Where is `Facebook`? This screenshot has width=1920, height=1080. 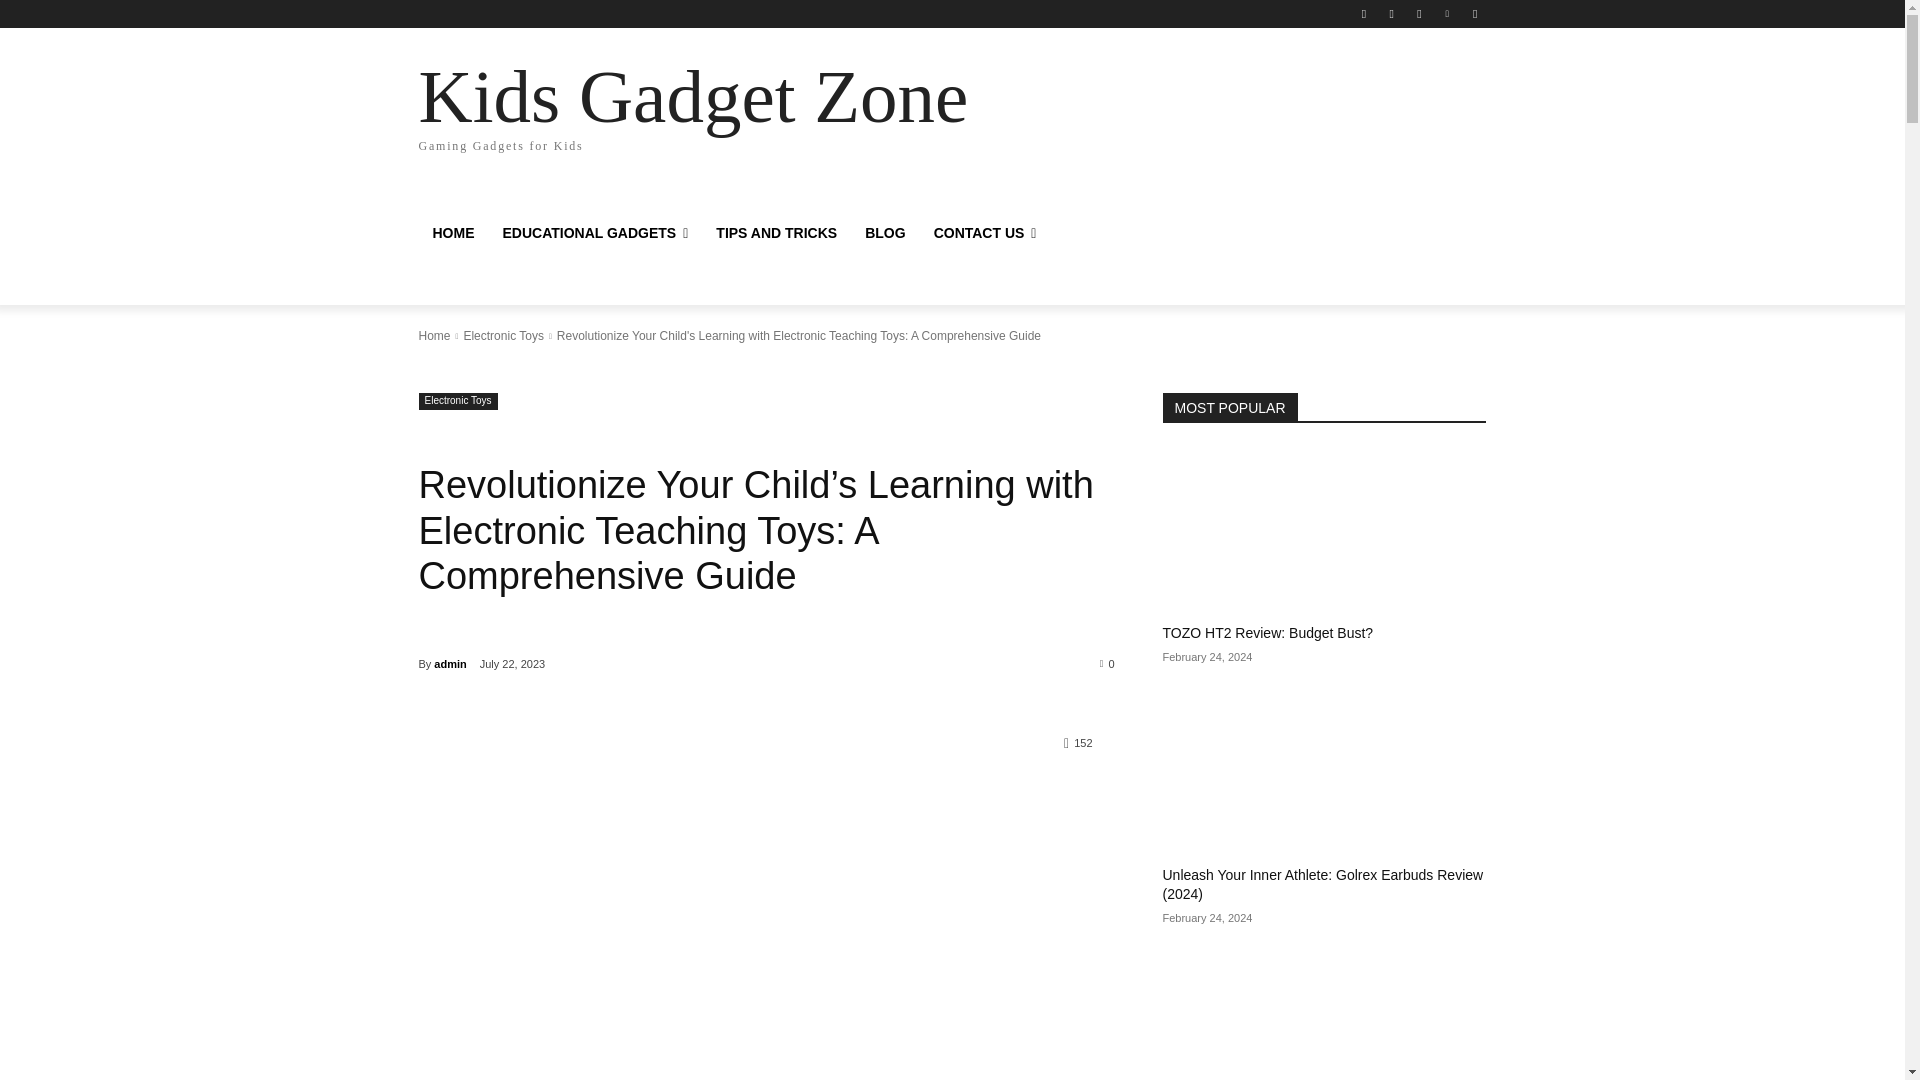
Facebook is located at coordinates (1364, 13).